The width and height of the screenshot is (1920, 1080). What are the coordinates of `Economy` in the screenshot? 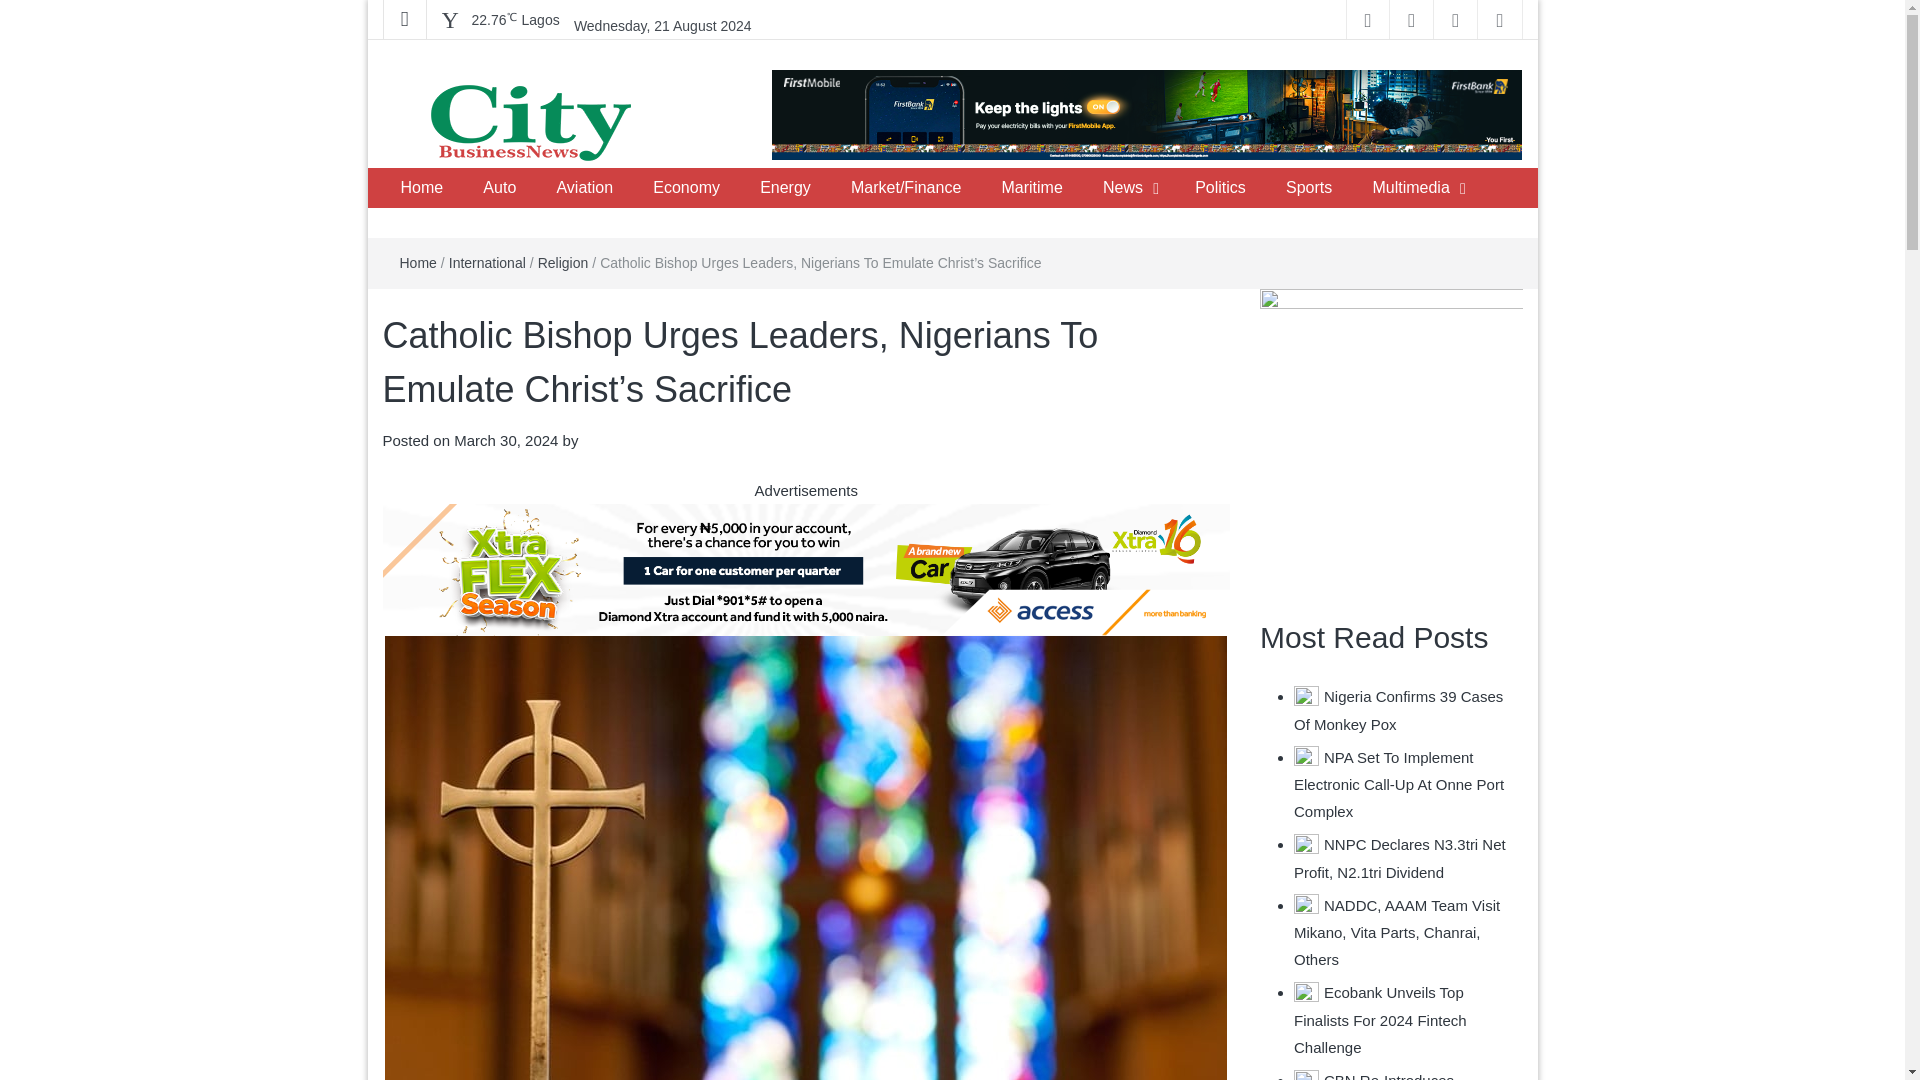 It's located at (686, 188).